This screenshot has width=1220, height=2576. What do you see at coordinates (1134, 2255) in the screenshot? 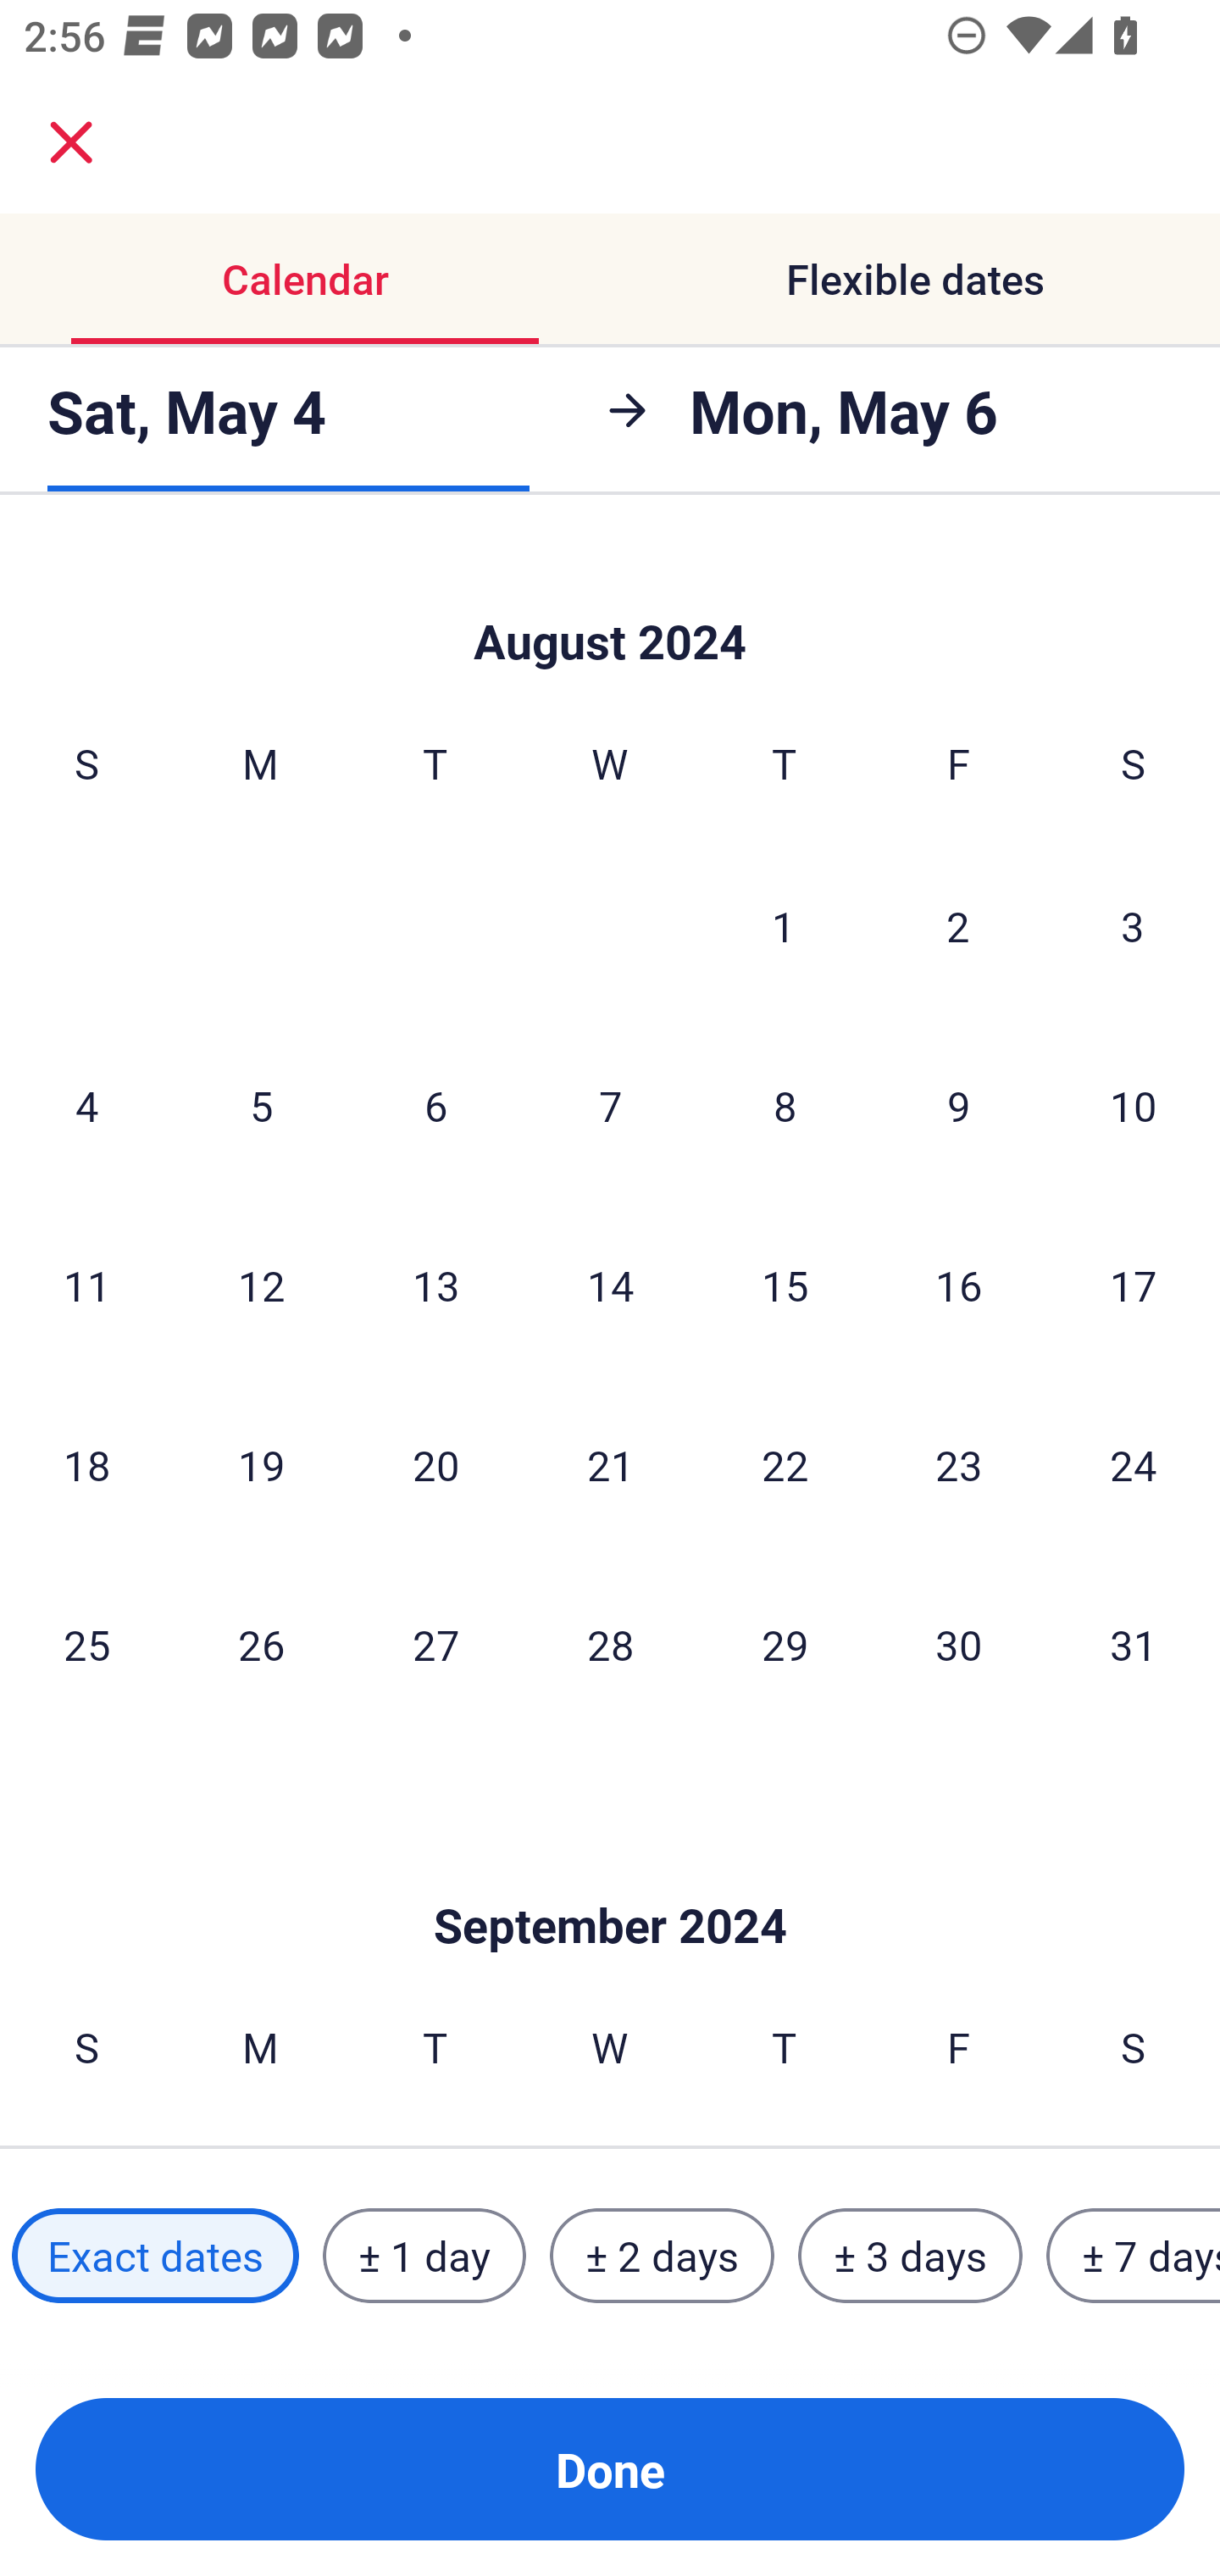
I see `± 7 days` at bounding box center [1134, 2255].